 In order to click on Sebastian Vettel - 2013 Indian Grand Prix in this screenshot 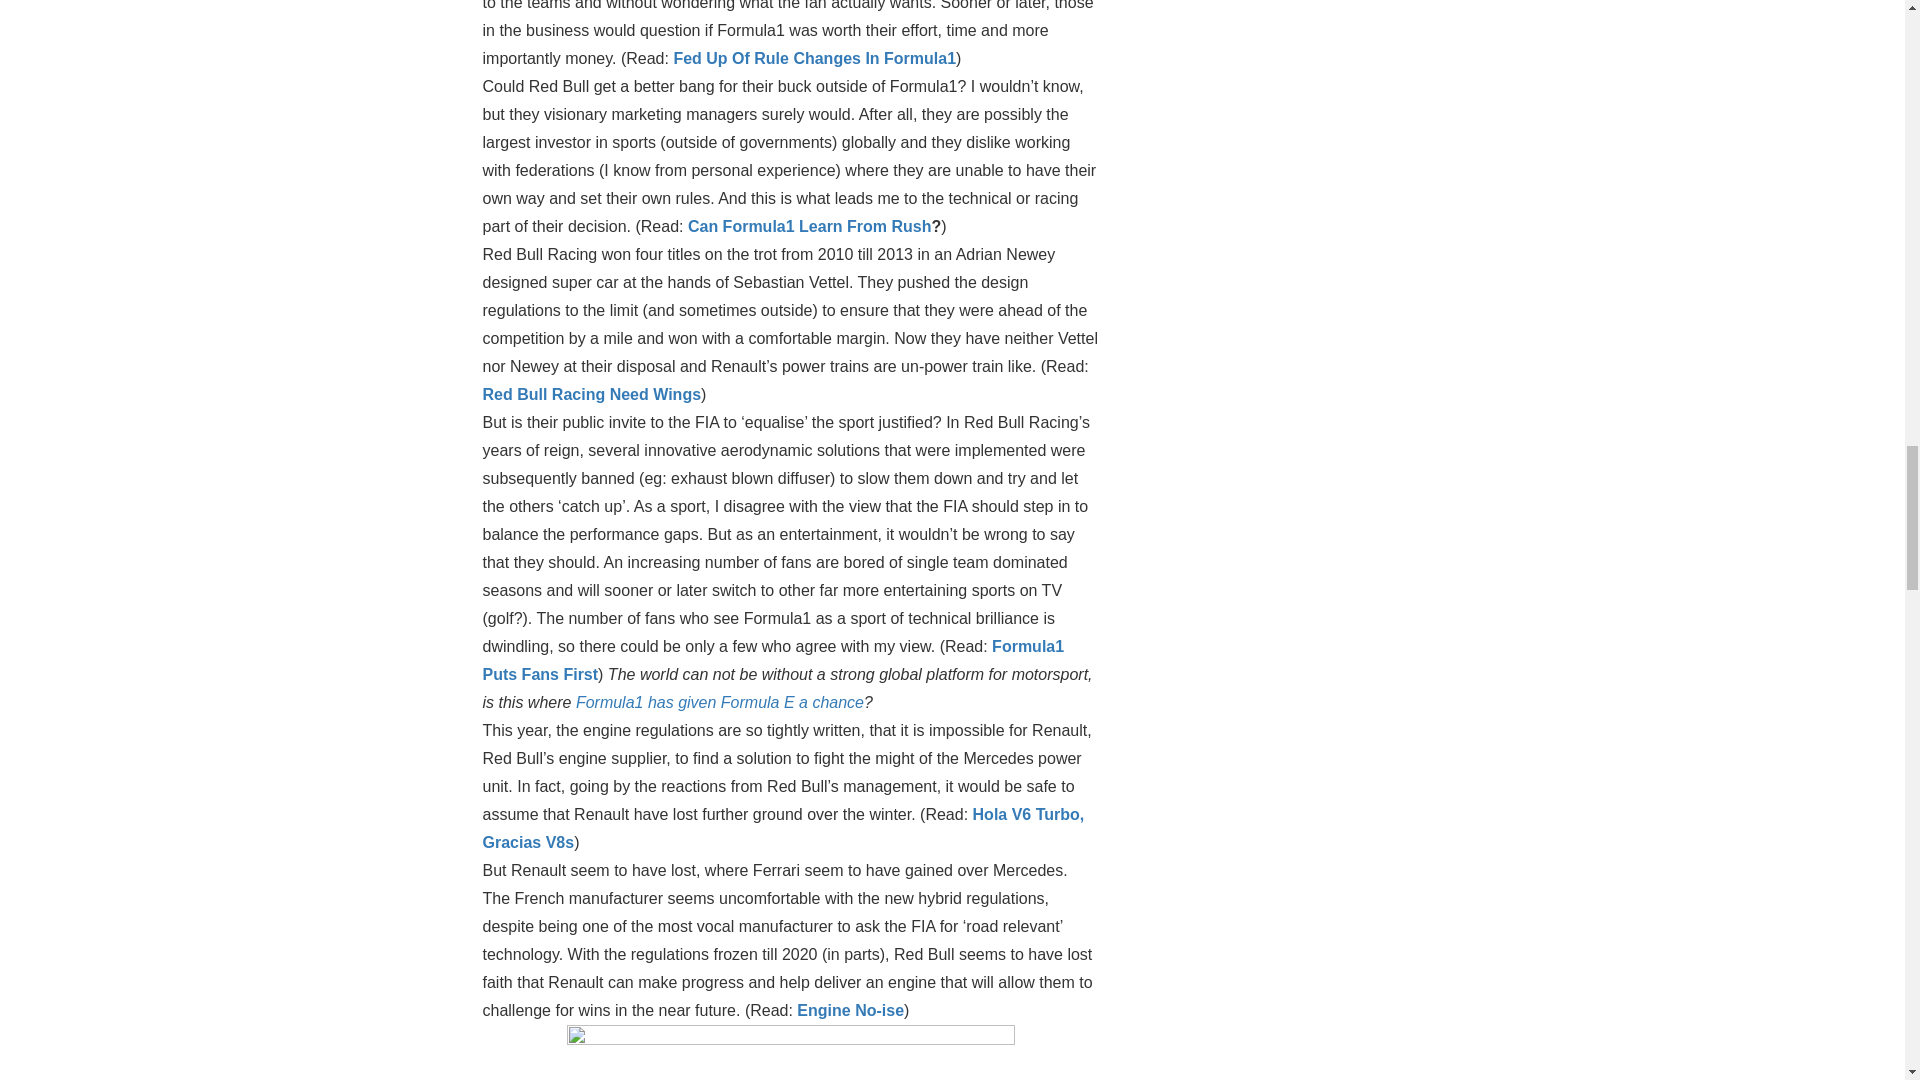, I will do `click(790, 1052)`.